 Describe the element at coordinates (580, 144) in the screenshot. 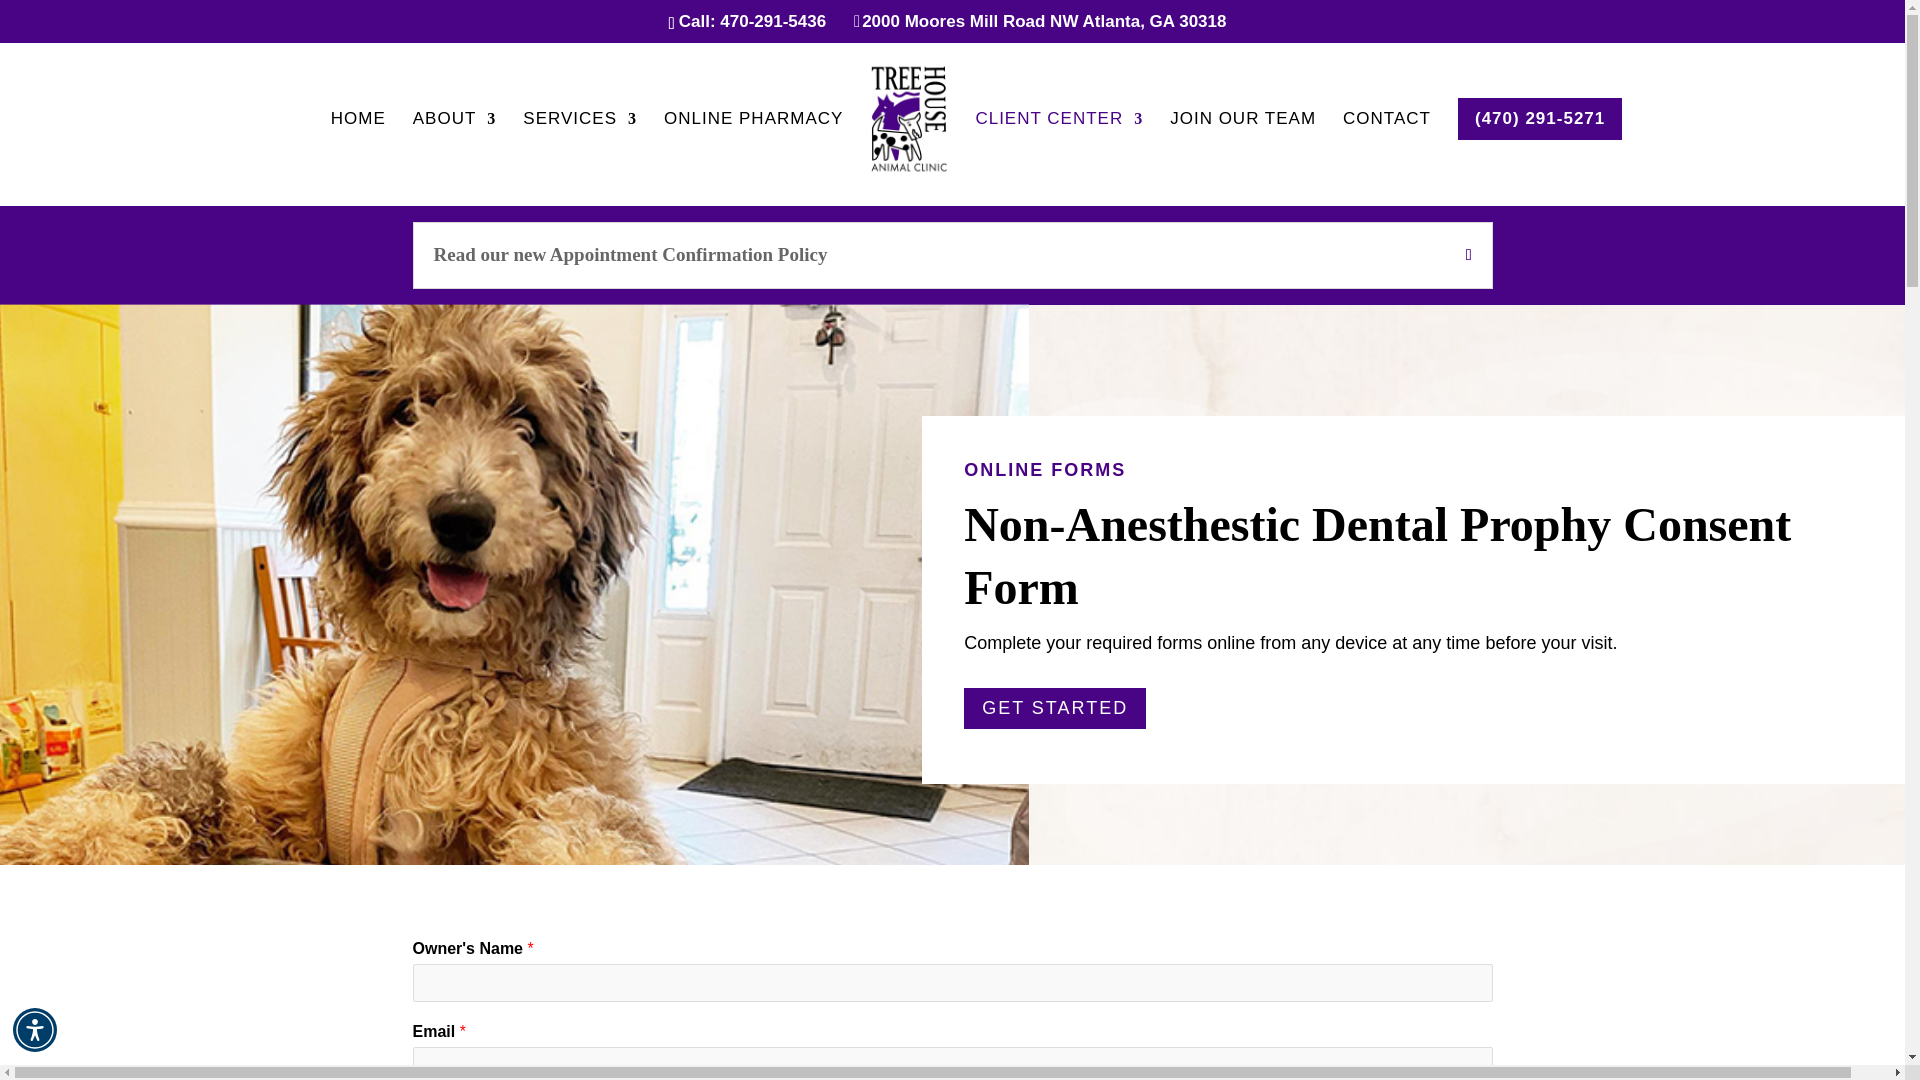

I see `SERVICES` at that location.